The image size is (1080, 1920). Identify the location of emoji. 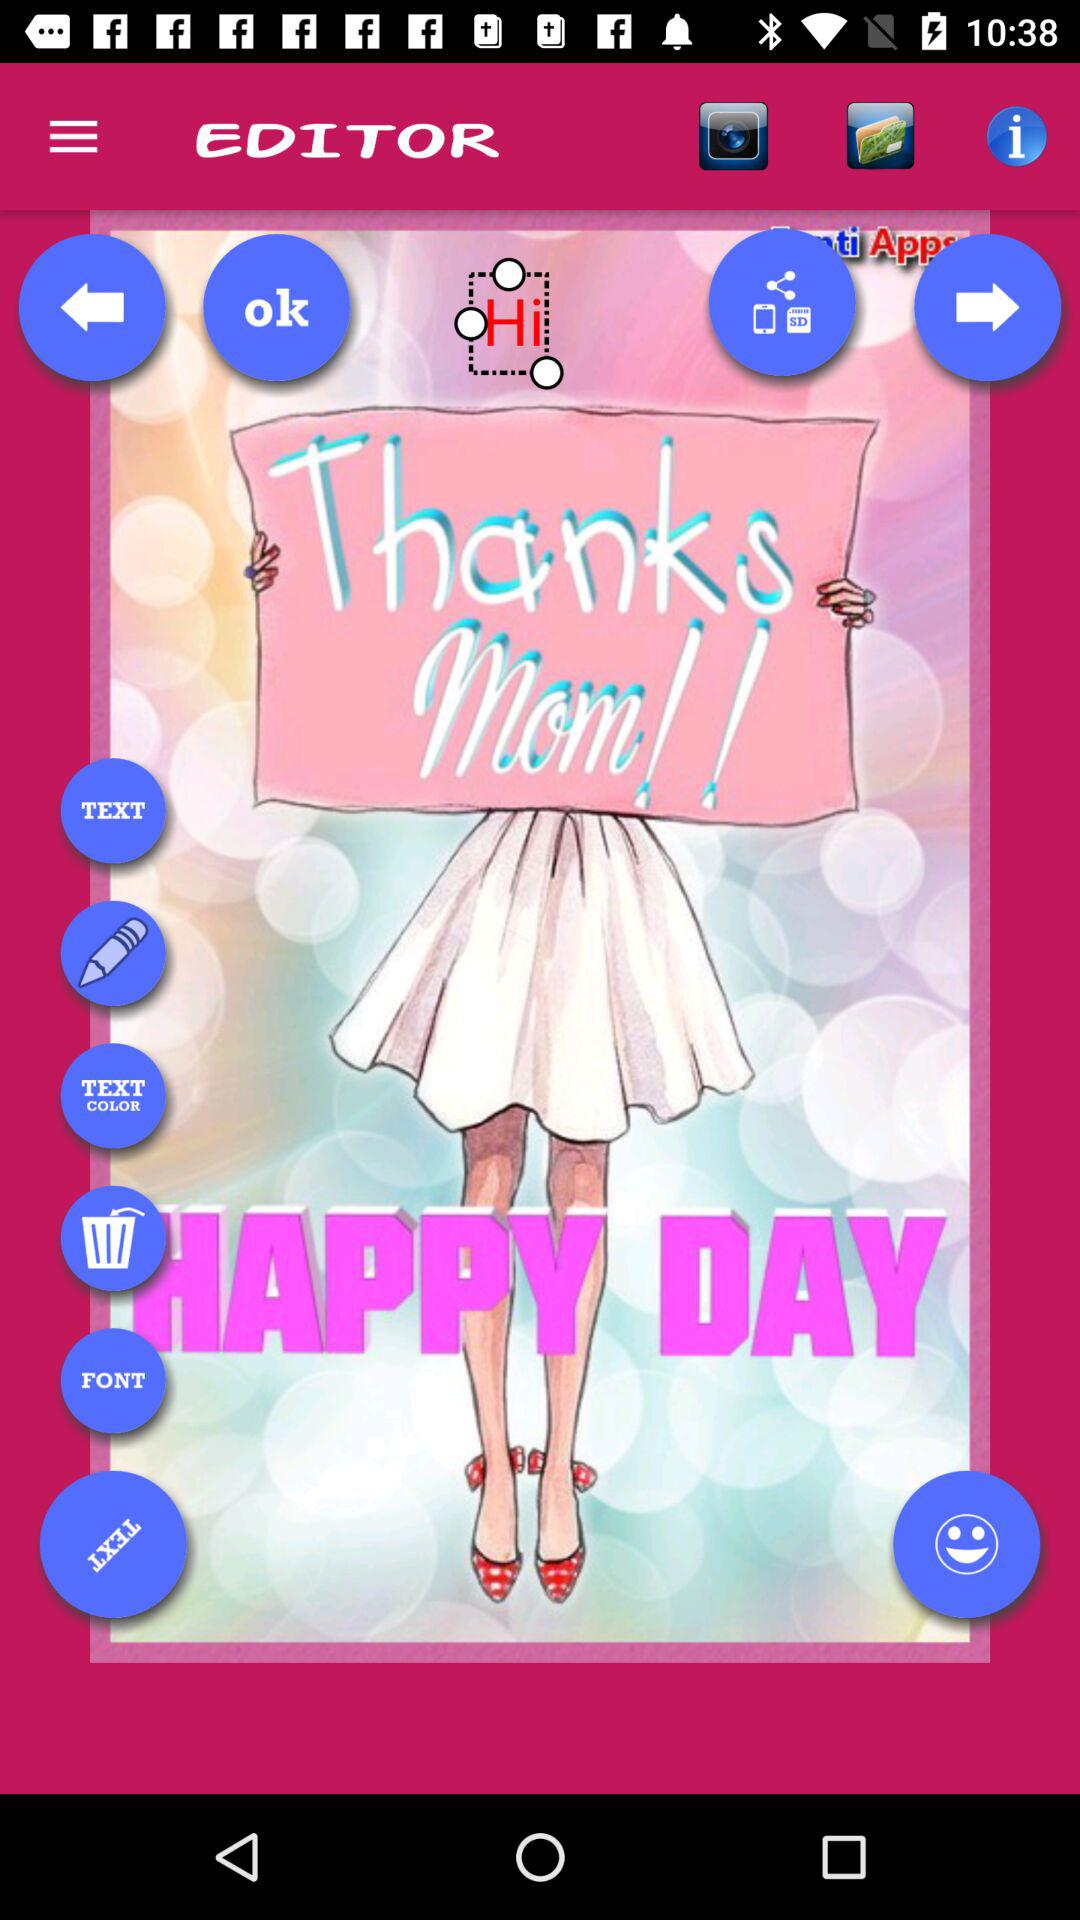
(966, 1544).